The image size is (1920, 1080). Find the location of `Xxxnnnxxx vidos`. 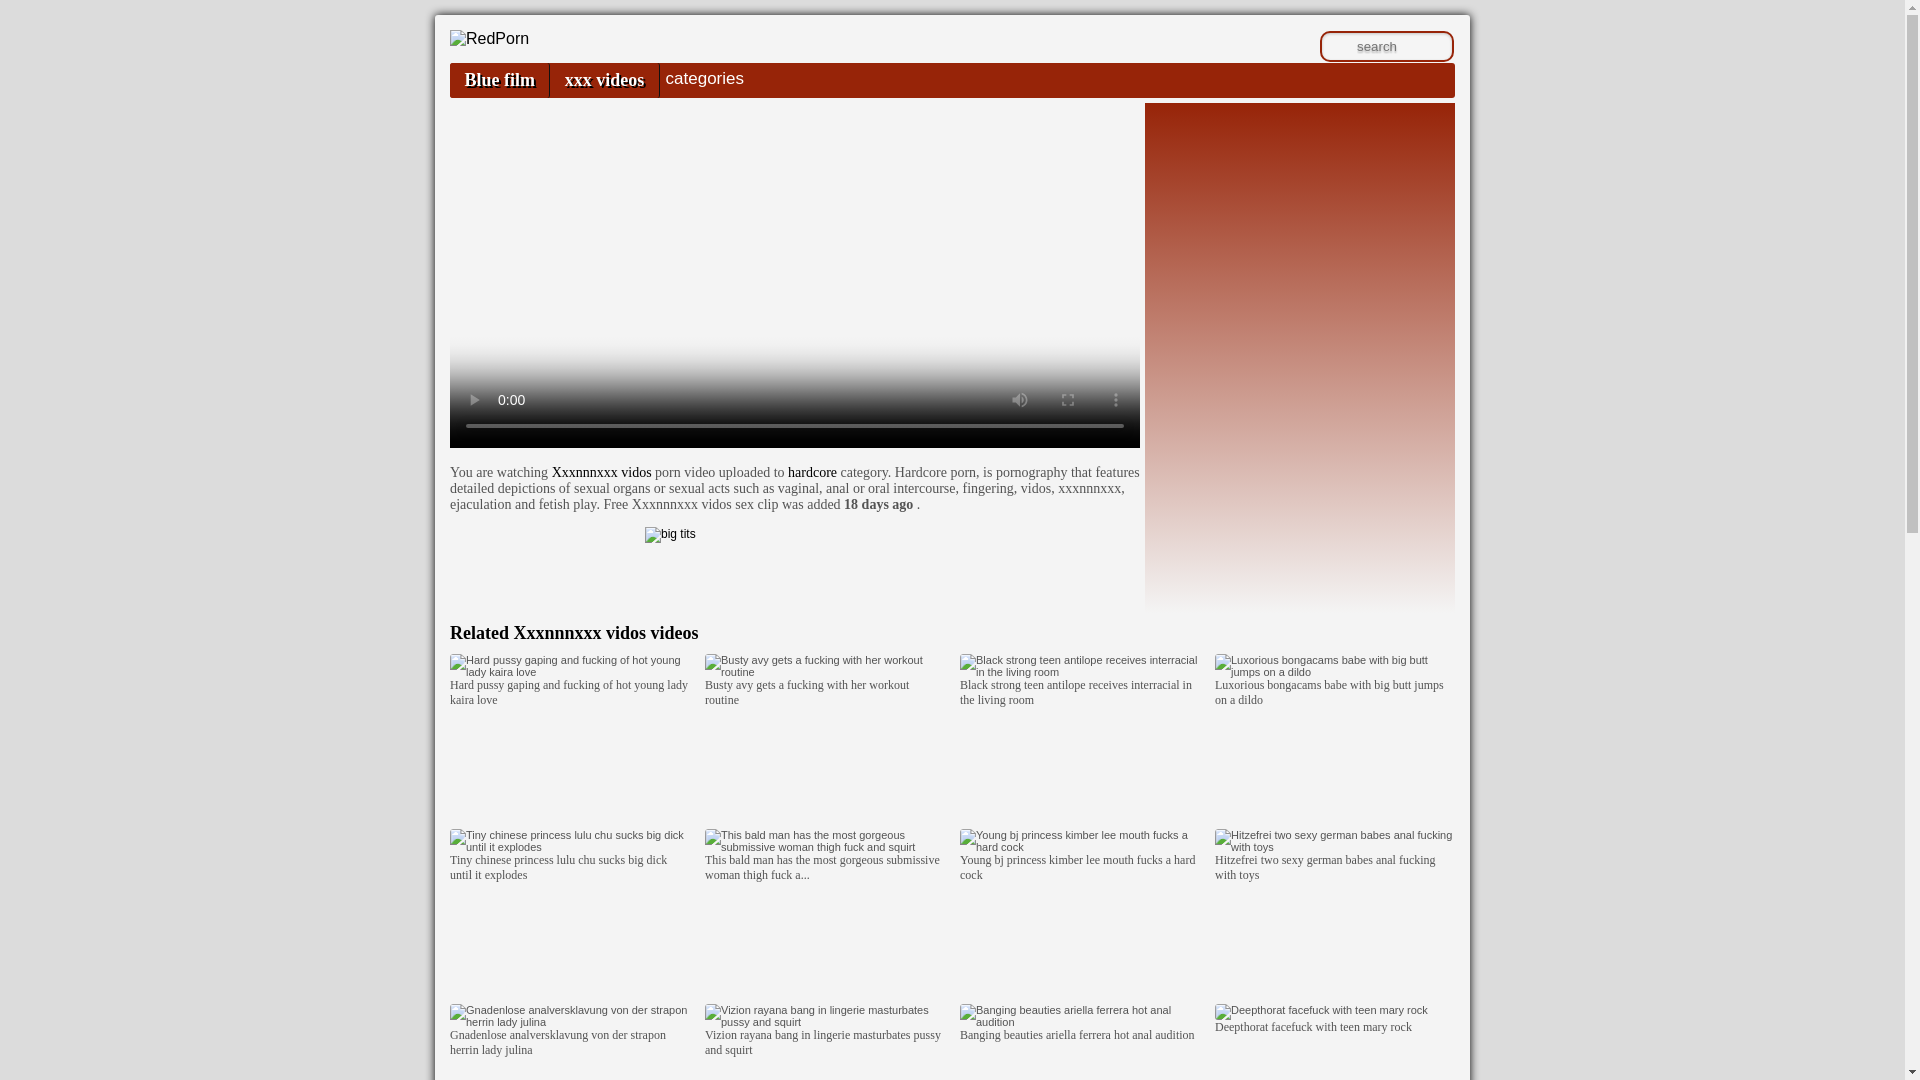

Xxxnnnxxx vidos is located at coordinates (602, 472).